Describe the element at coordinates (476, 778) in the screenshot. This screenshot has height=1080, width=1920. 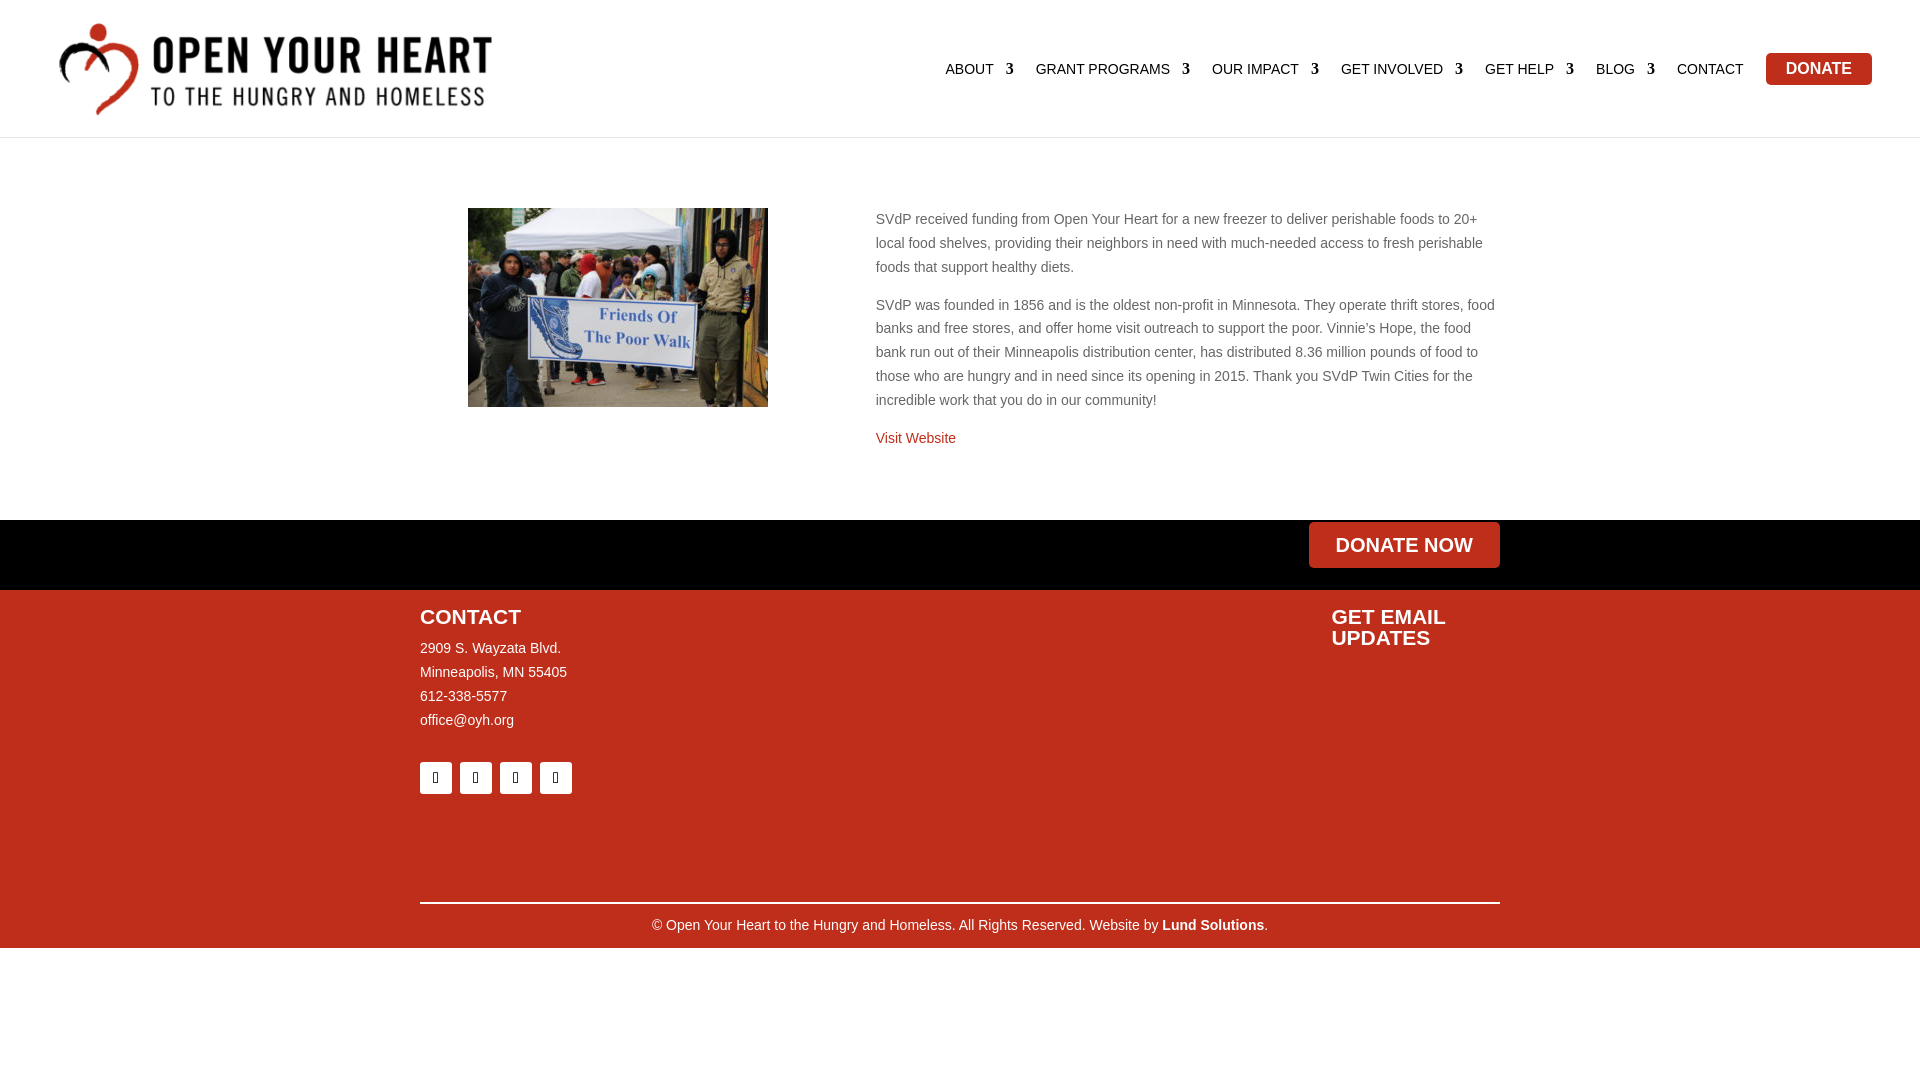
I see `Follow on Instagram` at that location.